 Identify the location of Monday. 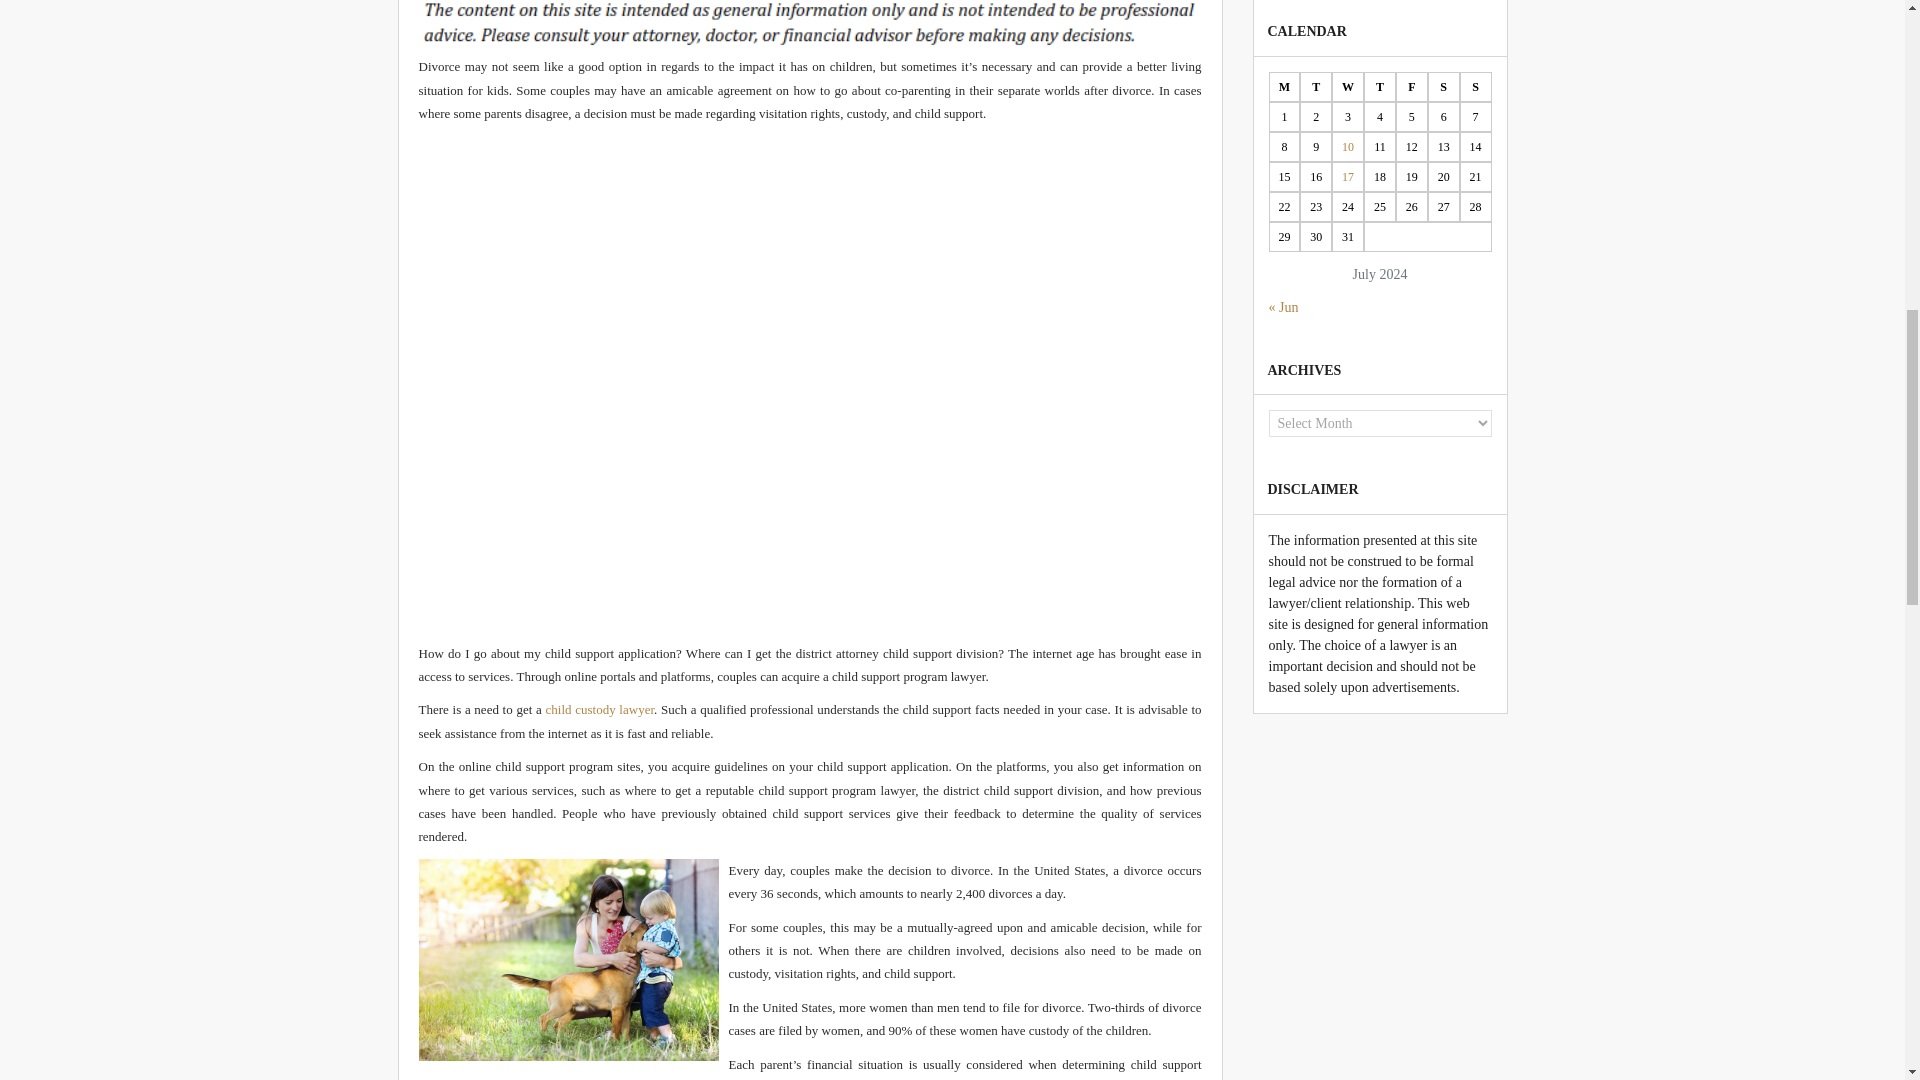
(1283, 86).